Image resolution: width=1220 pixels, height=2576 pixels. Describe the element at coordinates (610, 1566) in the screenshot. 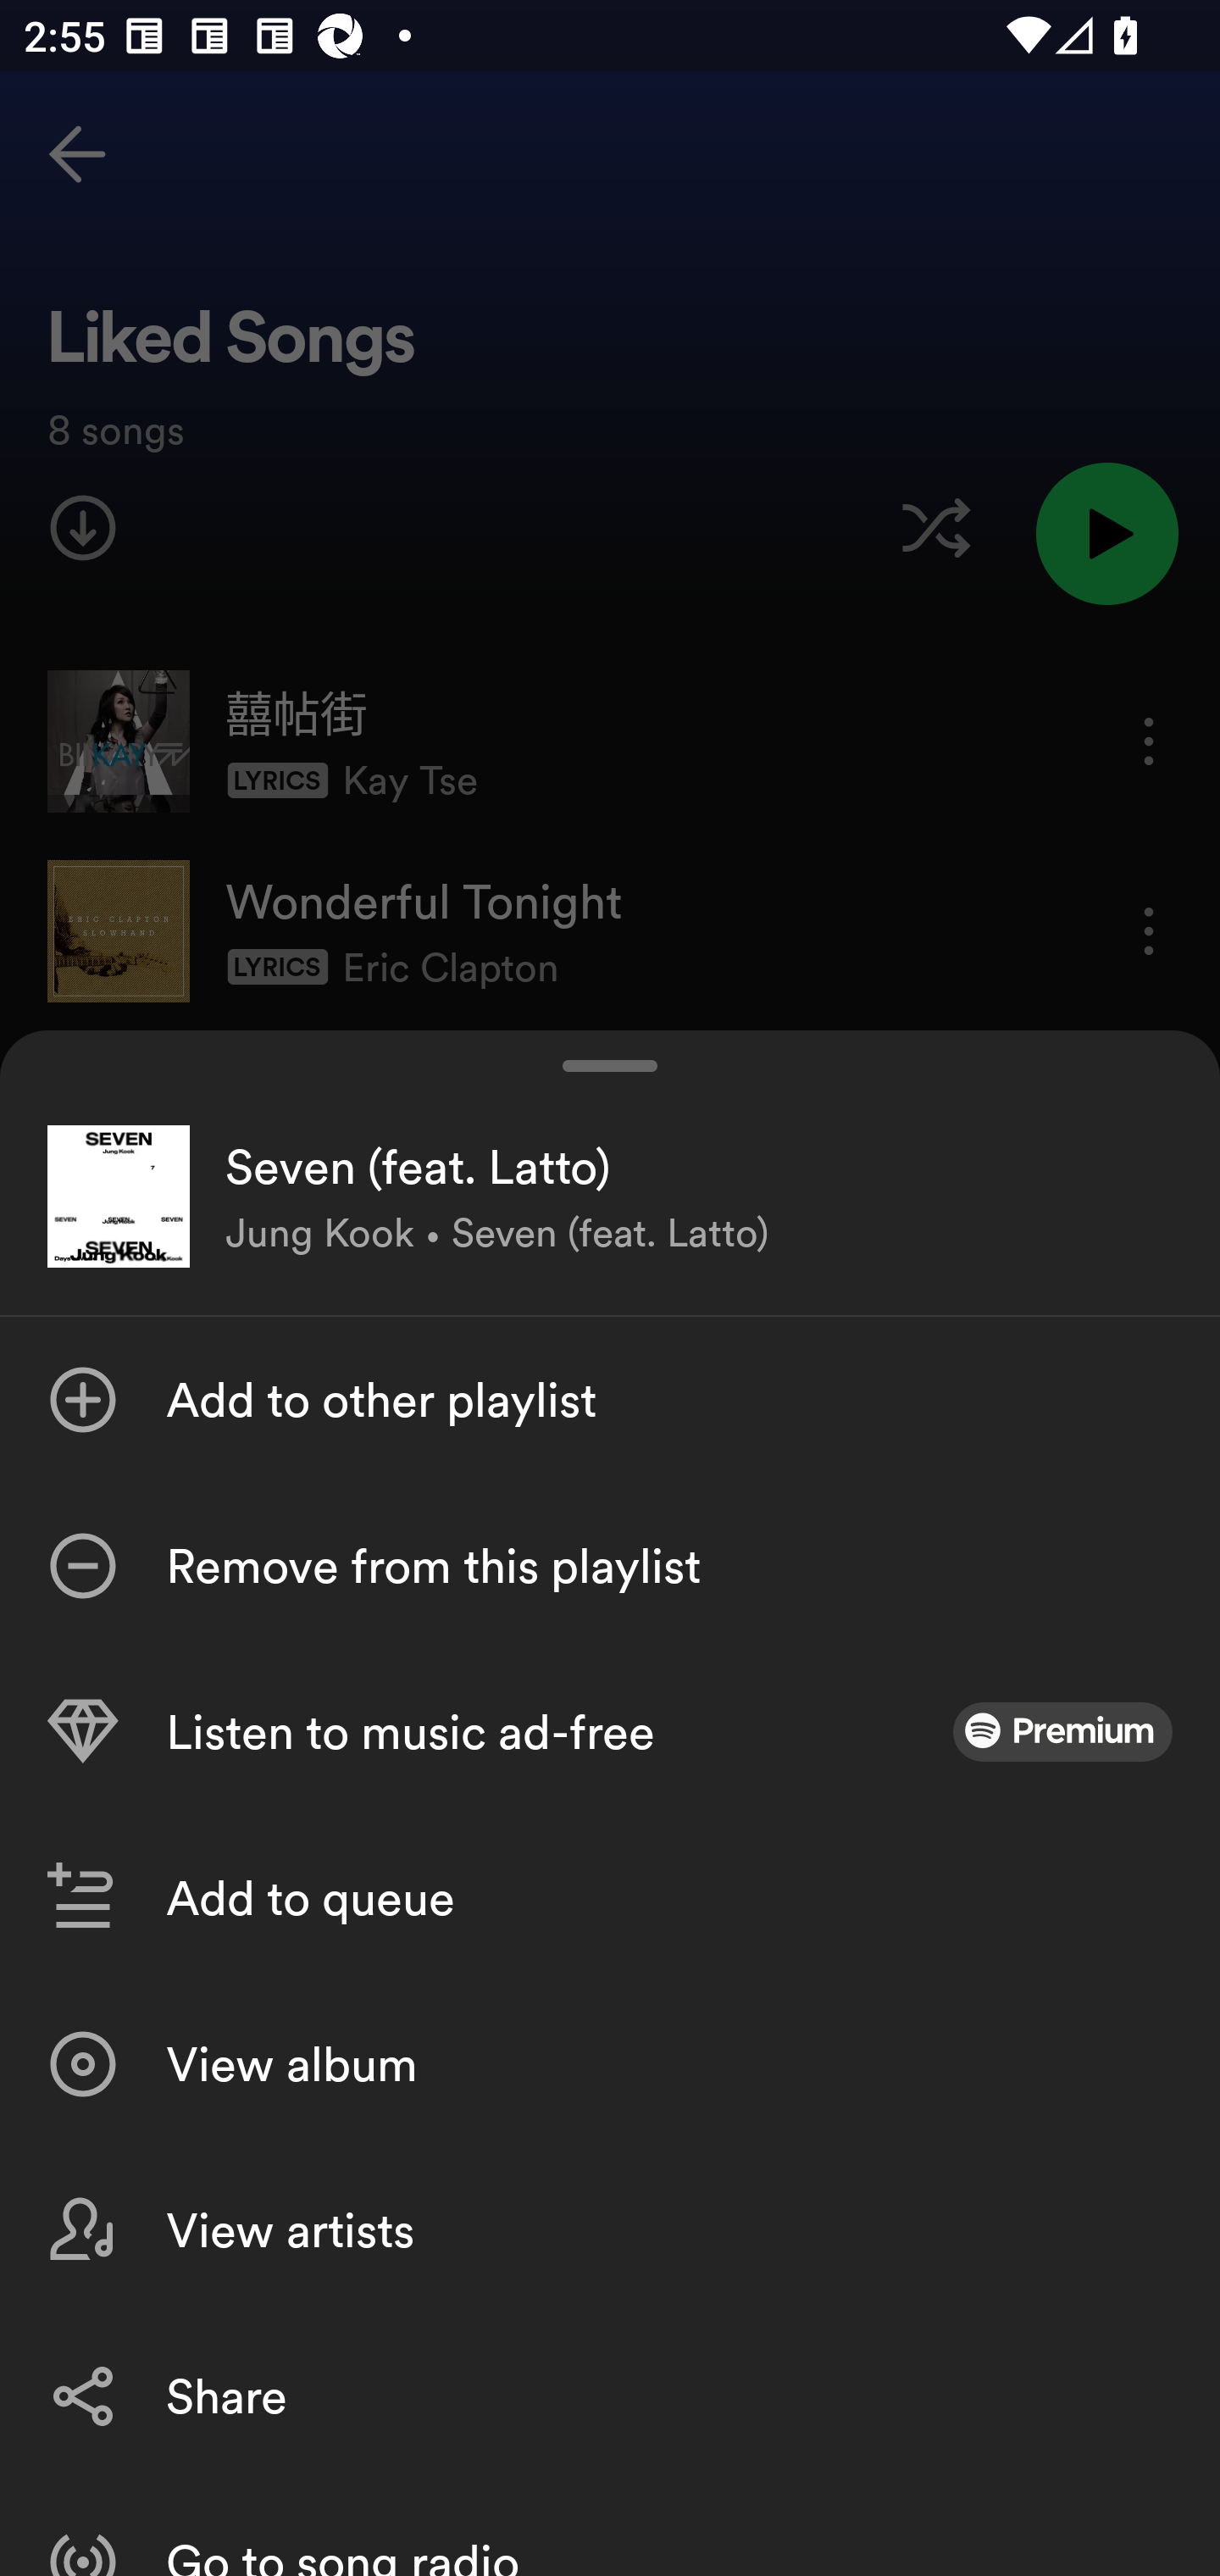

I see `Remove from this playlist` at that location.